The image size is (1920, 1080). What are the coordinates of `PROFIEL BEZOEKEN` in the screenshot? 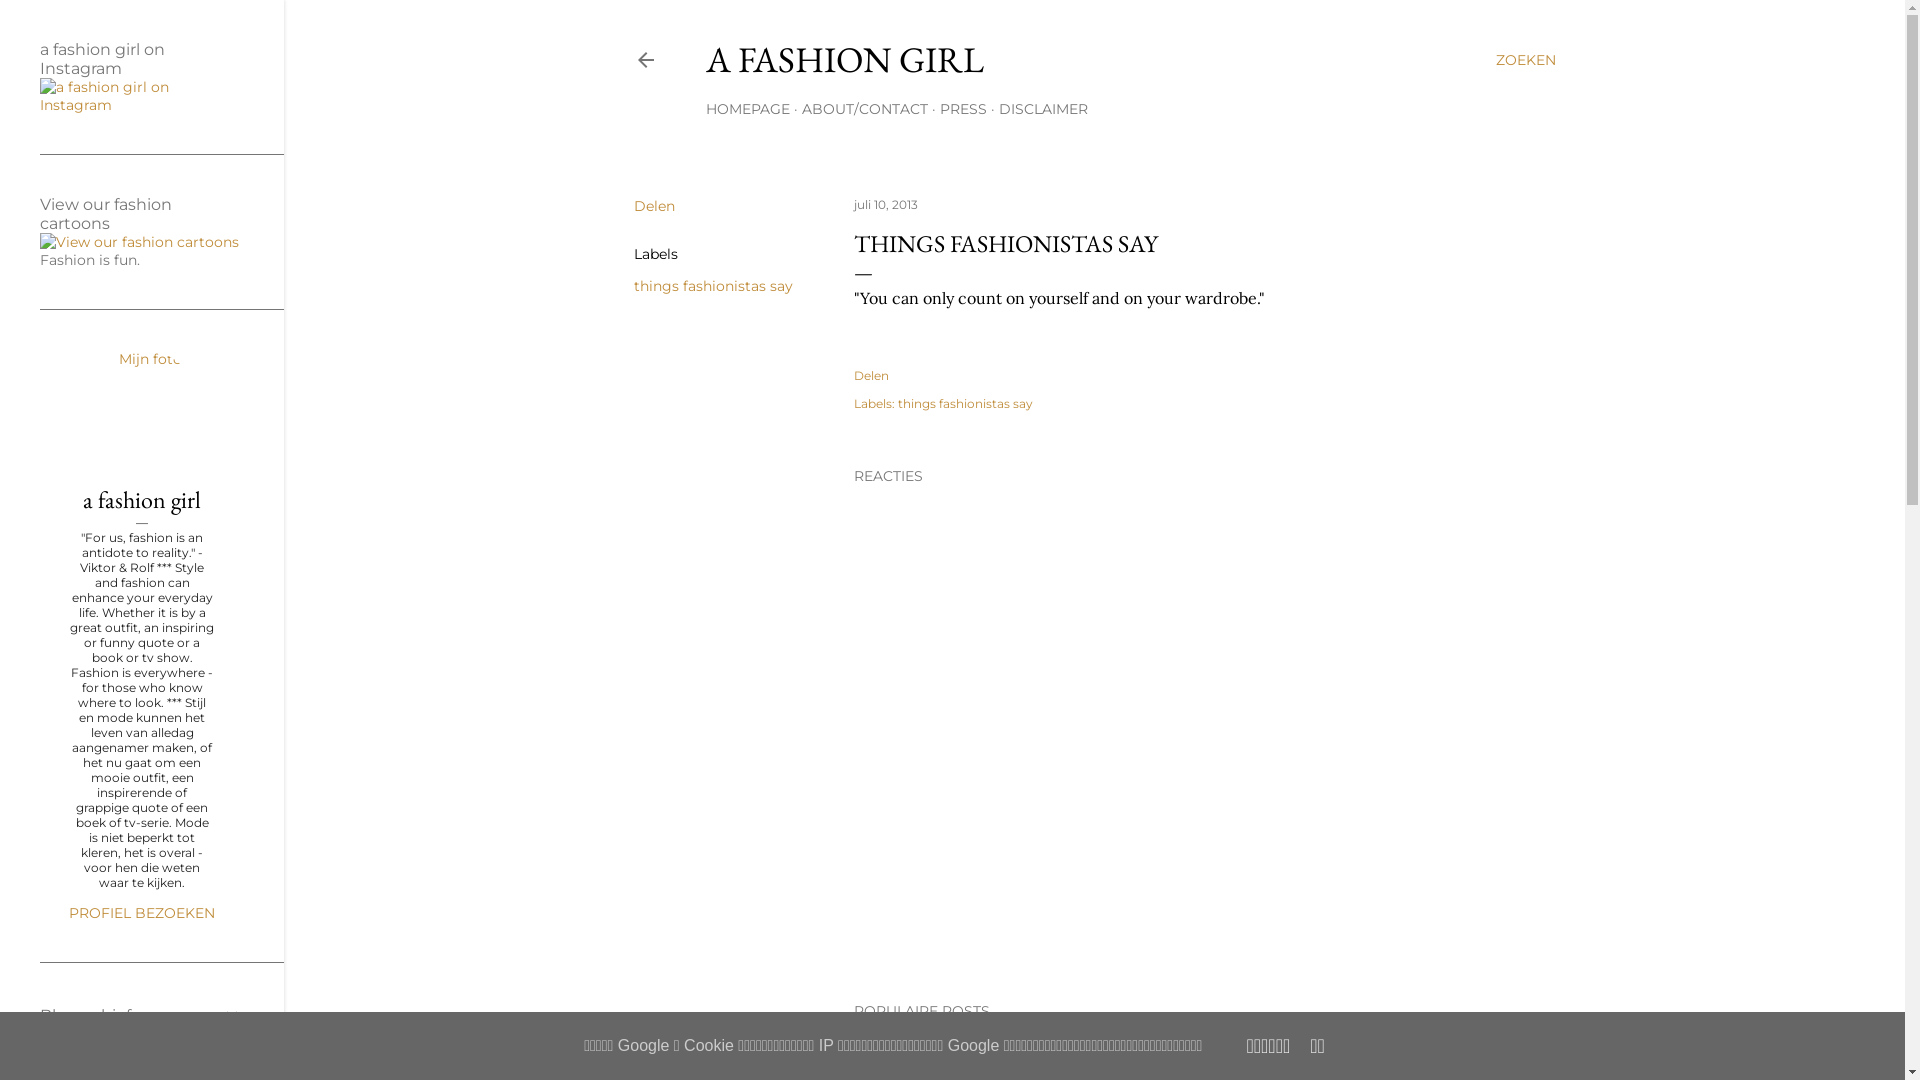 It's located at (142, 913).